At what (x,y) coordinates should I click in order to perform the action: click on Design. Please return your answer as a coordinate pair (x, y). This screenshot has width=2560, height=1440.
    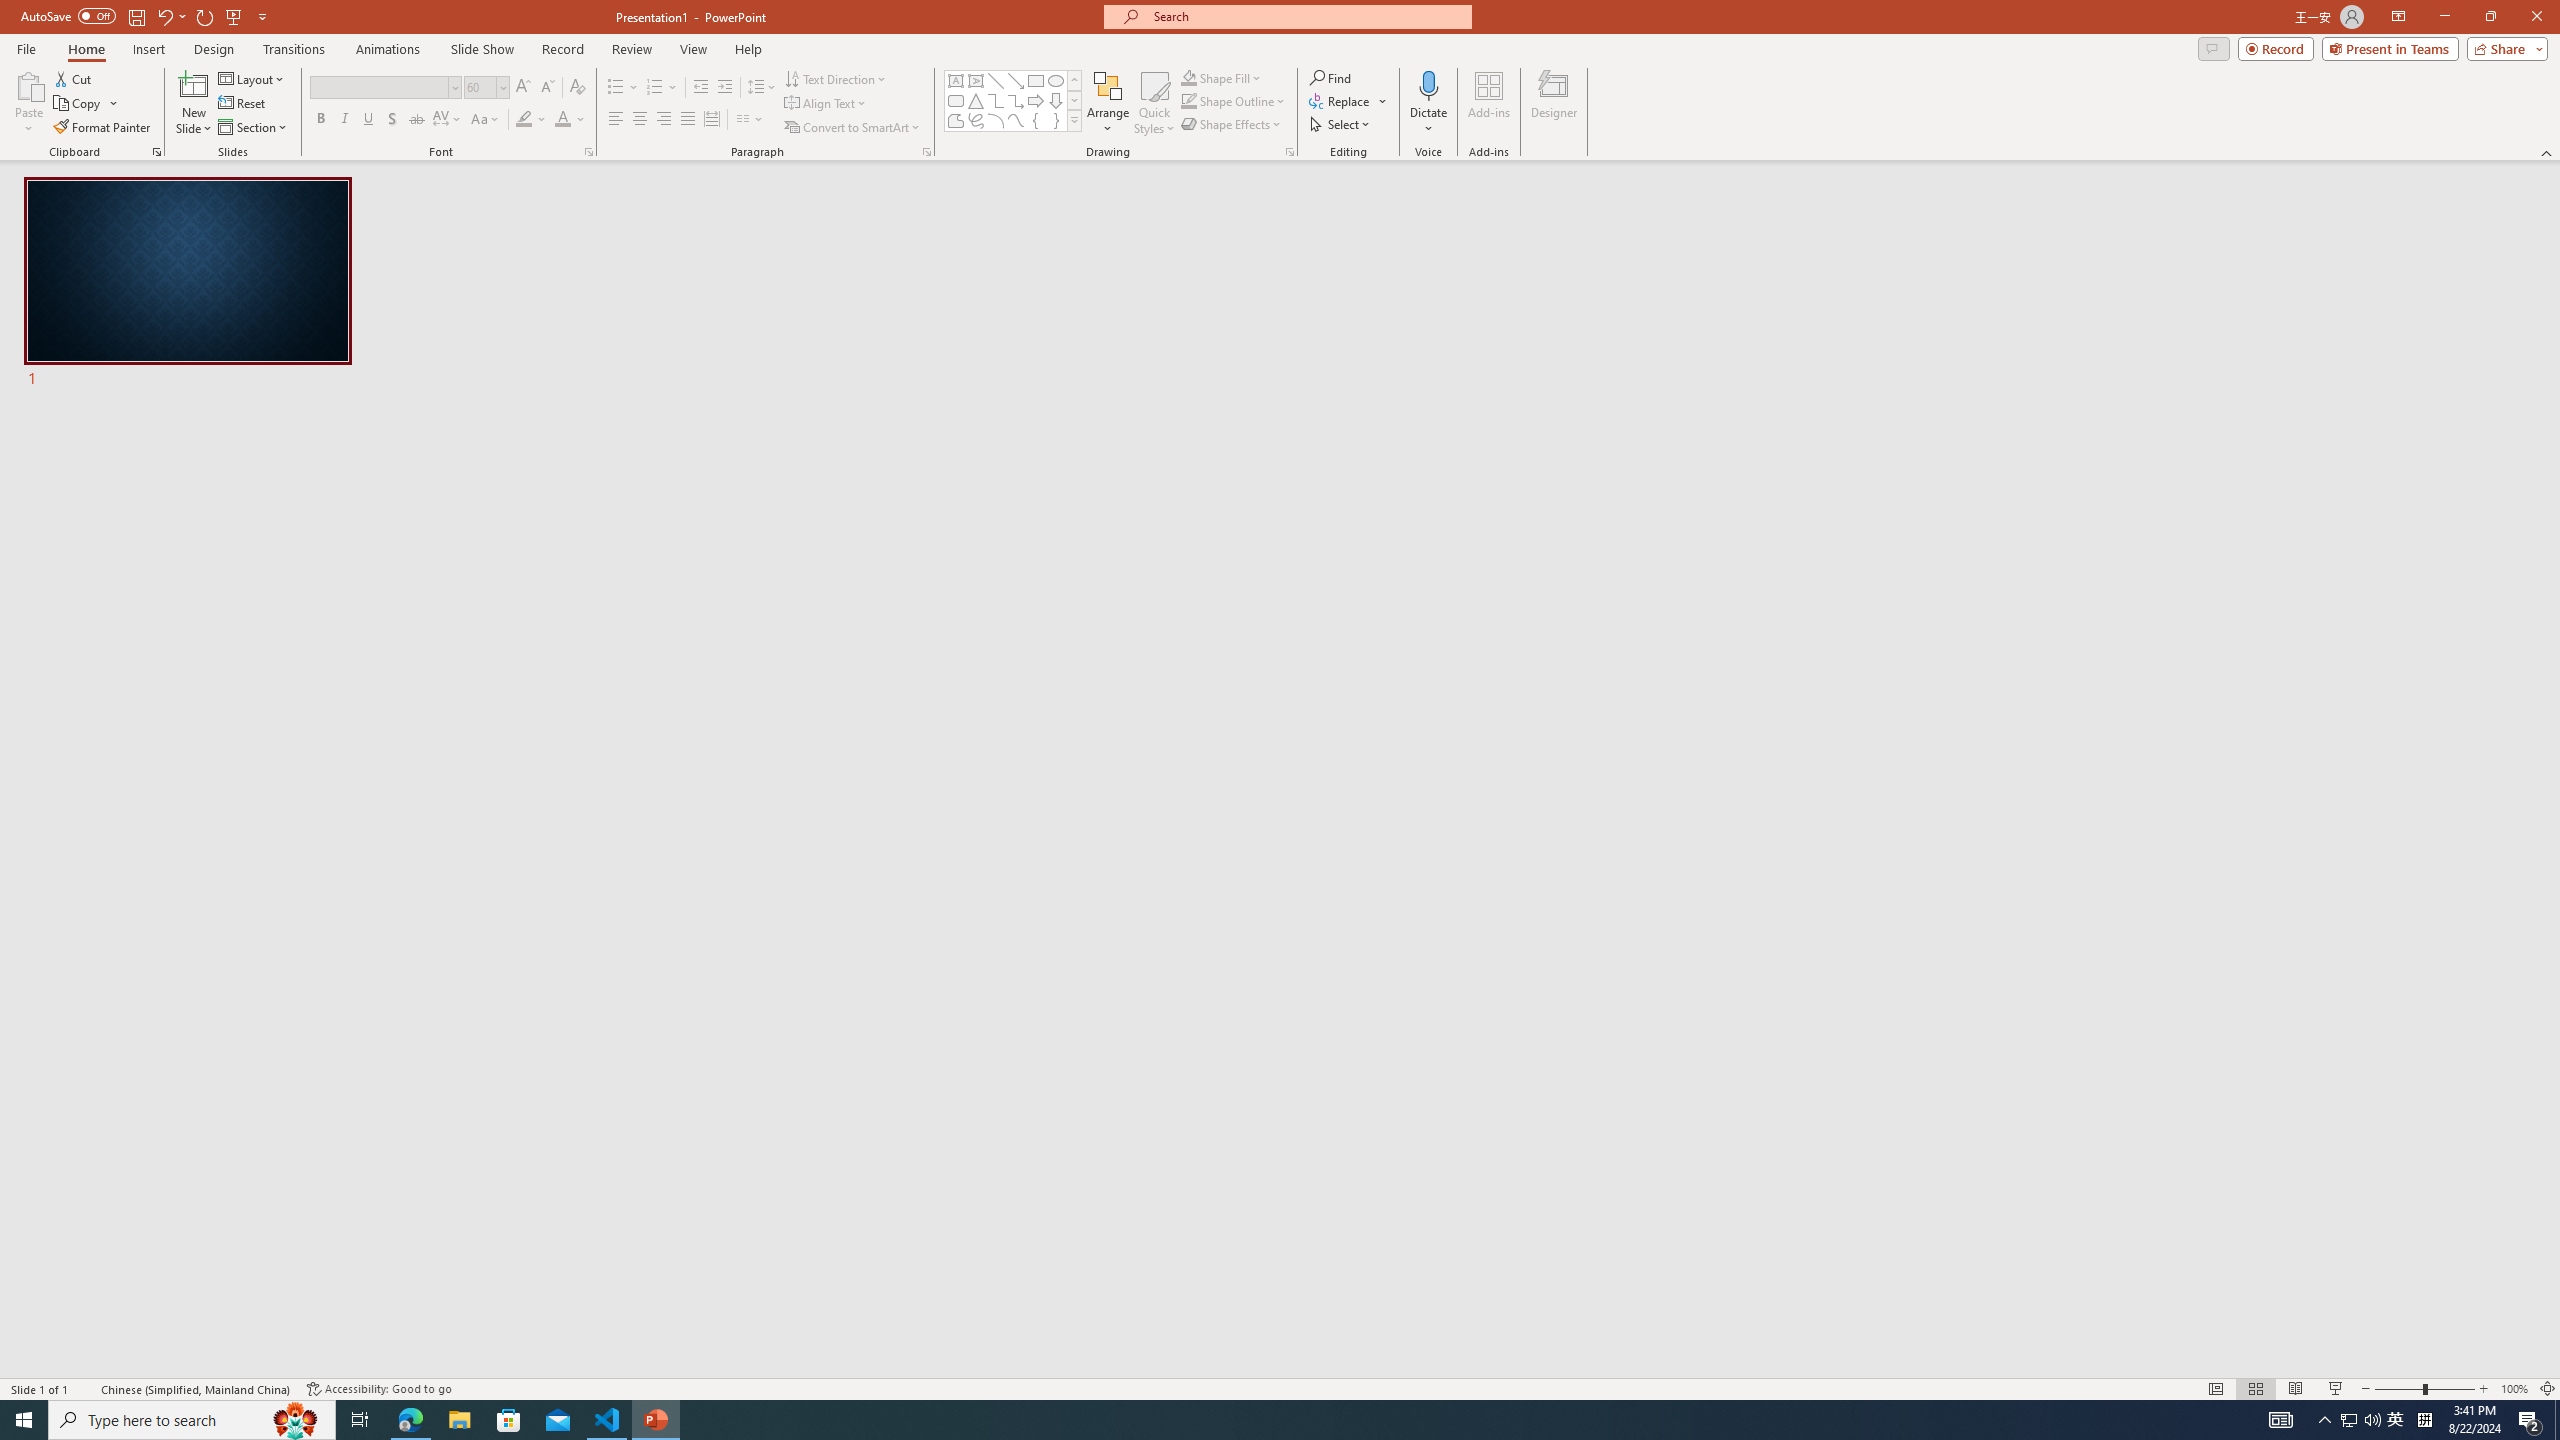
    Looking at the image, I should click on (214, 49).